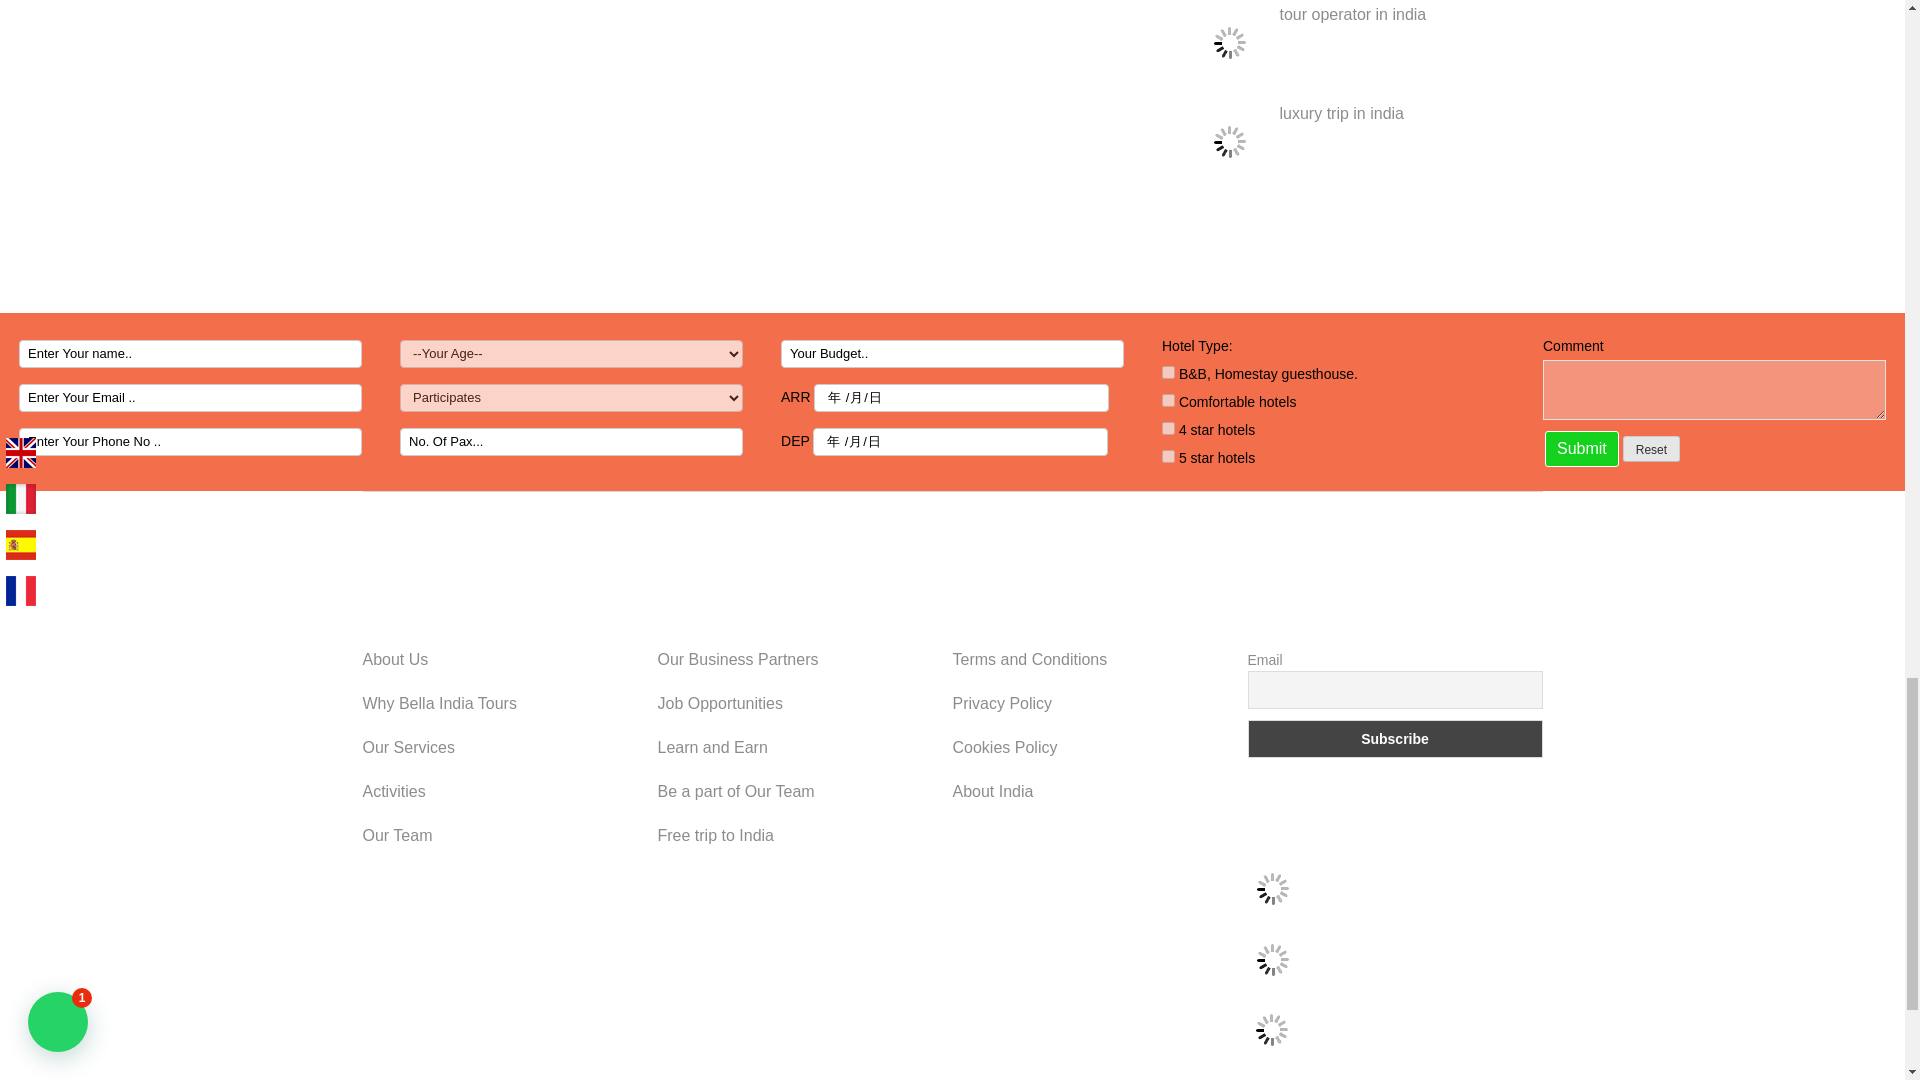  What do you see at coordinates (1396, 739) in the screenshot?
I see `Subscribe` at bounding box center [1396, 739].